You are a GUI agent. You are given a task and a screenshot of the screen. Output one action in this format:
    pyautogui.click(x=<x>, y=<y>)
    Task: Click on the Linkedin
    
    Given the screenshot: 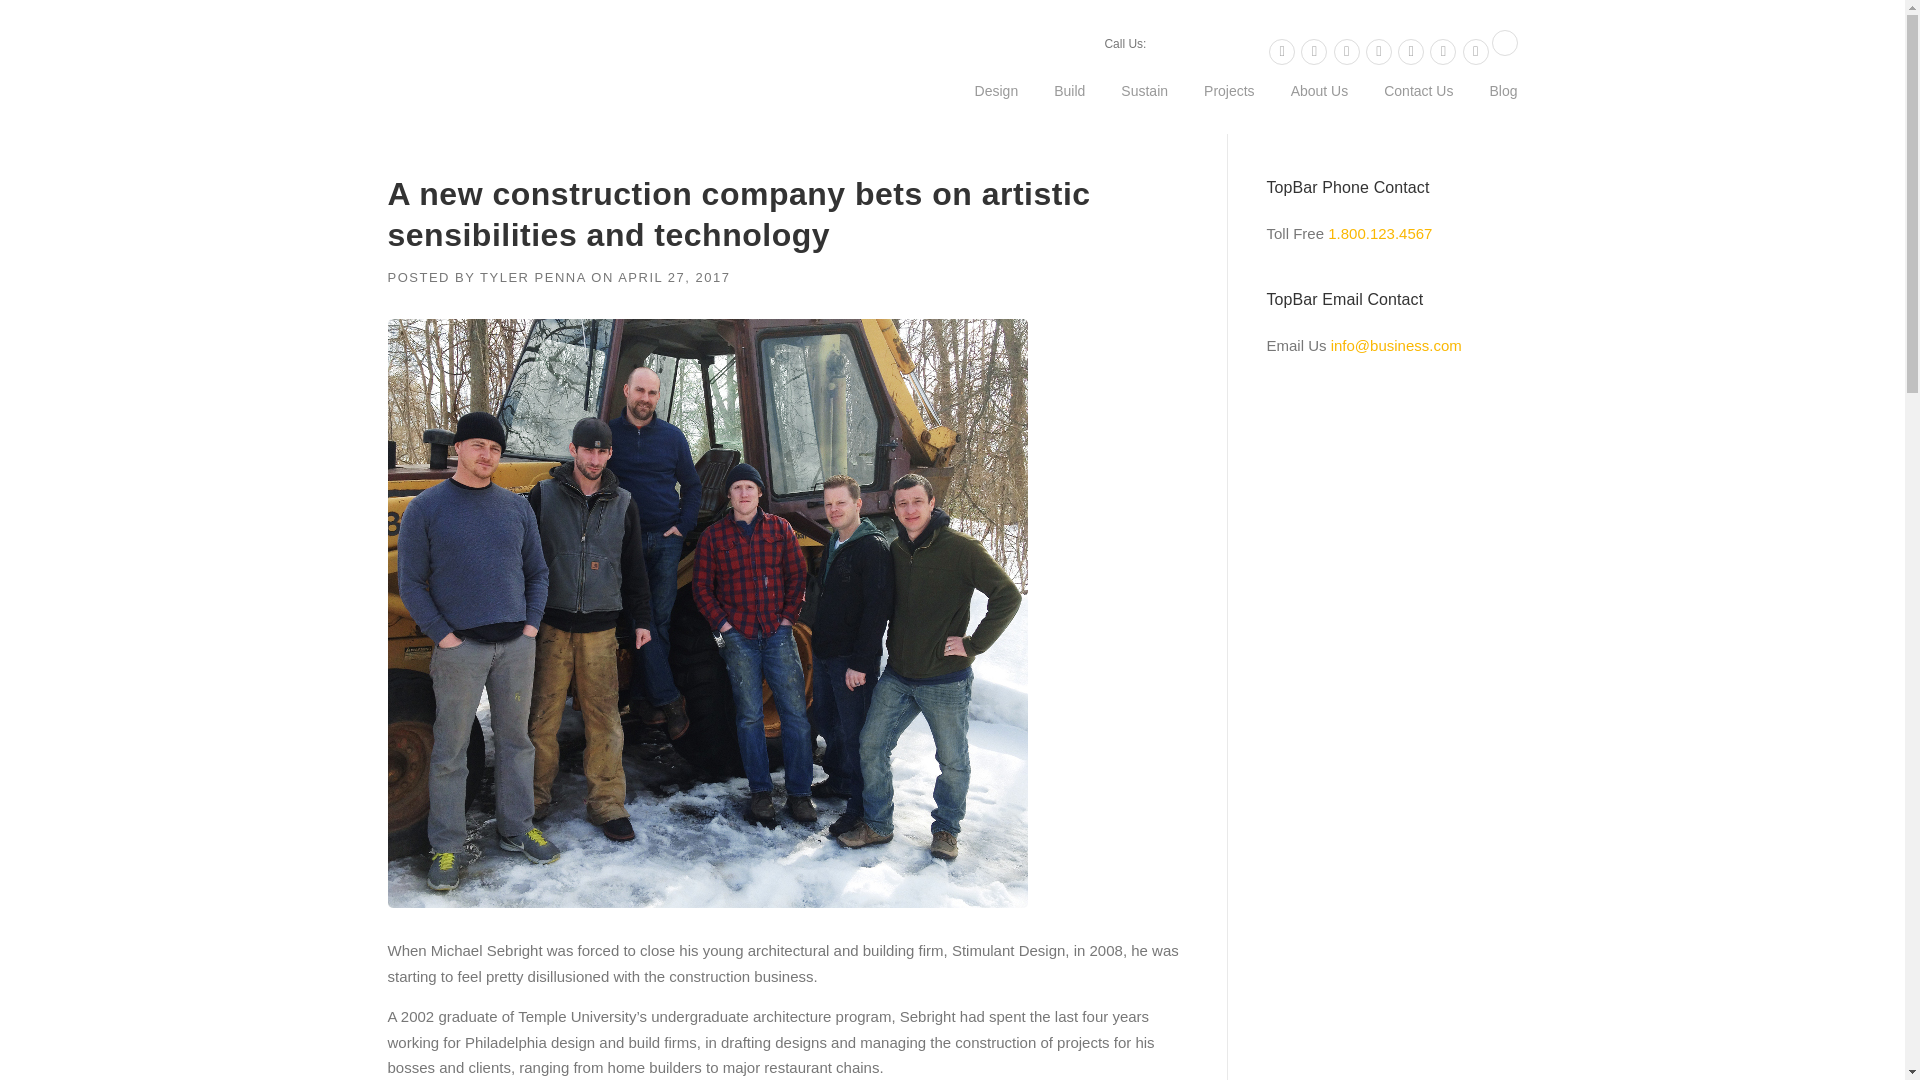 What is the action you would take?
    pyautogui.click(x=1346, y=52)
    